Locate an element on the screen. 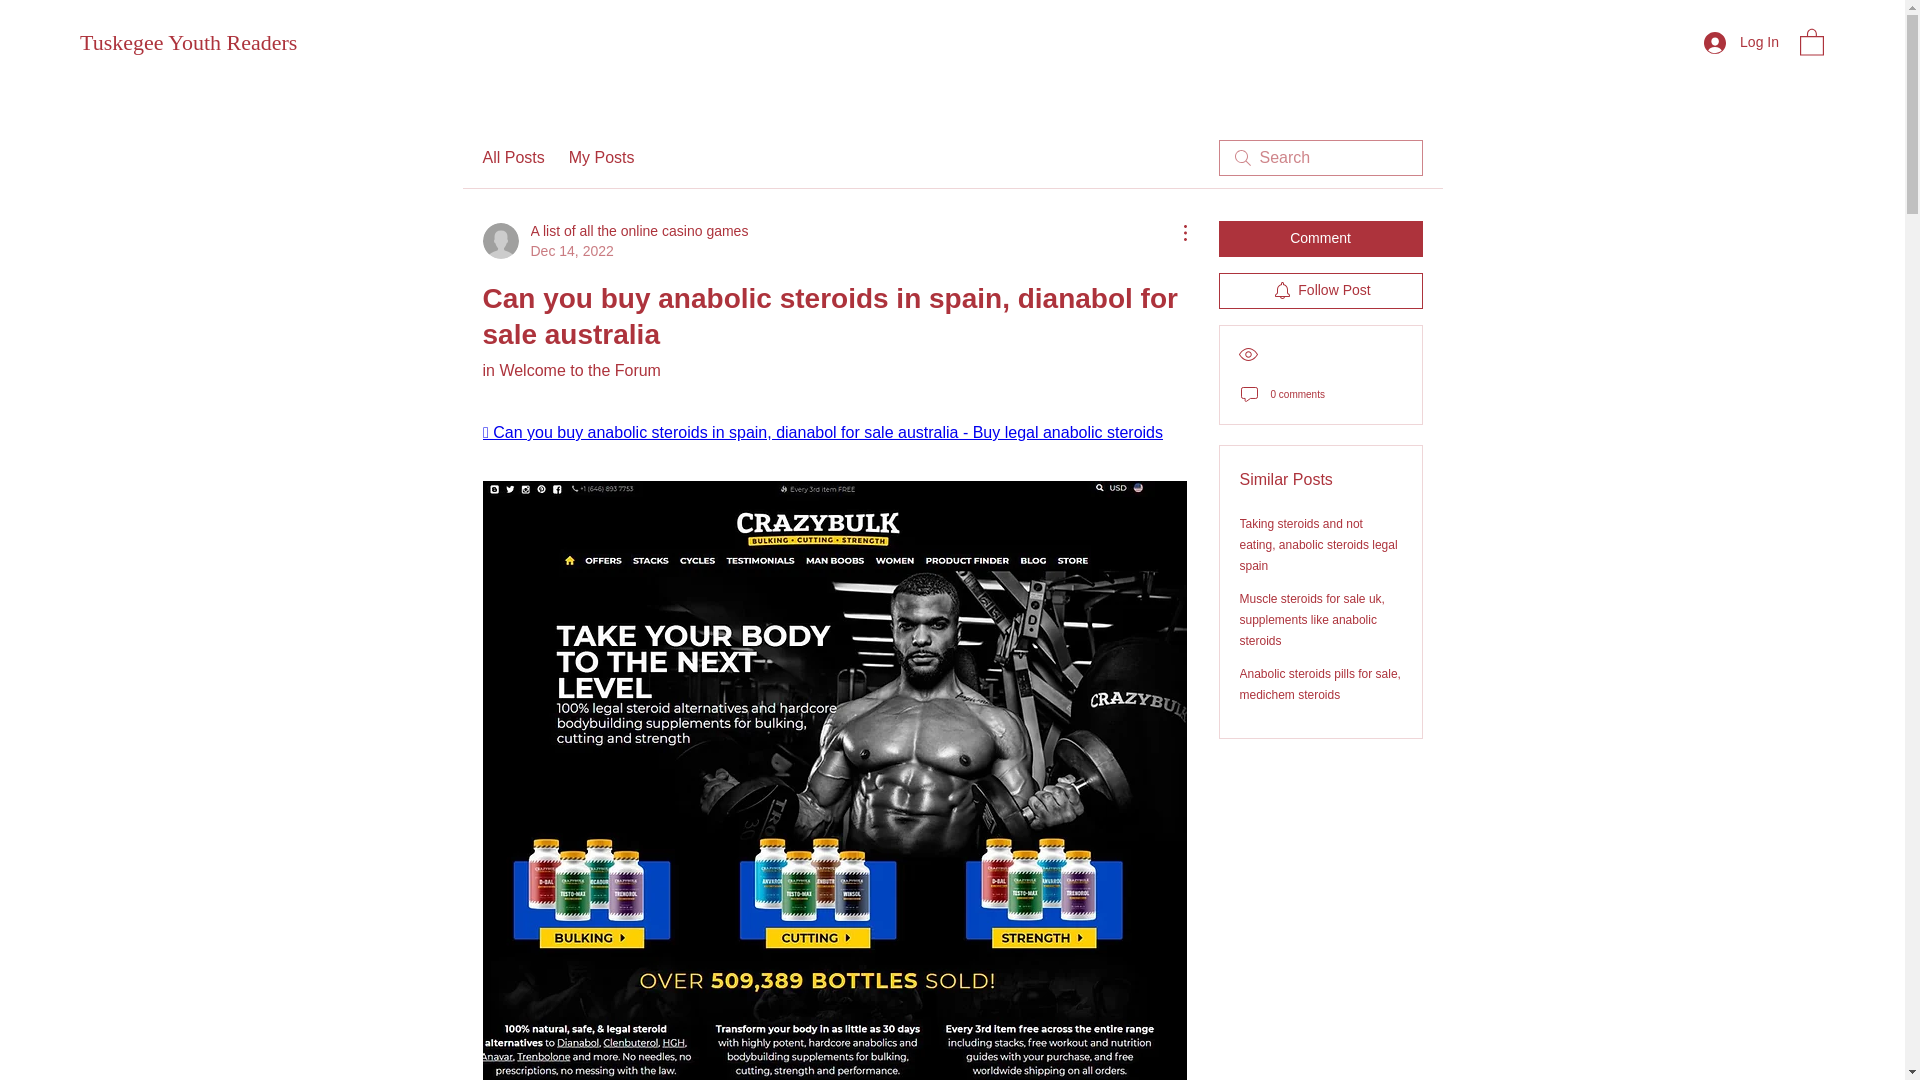 This screenshot has height=1080, width=1920. Anabolic steroids pills for sale, medichem steroids is located at coordinates (188, 42).